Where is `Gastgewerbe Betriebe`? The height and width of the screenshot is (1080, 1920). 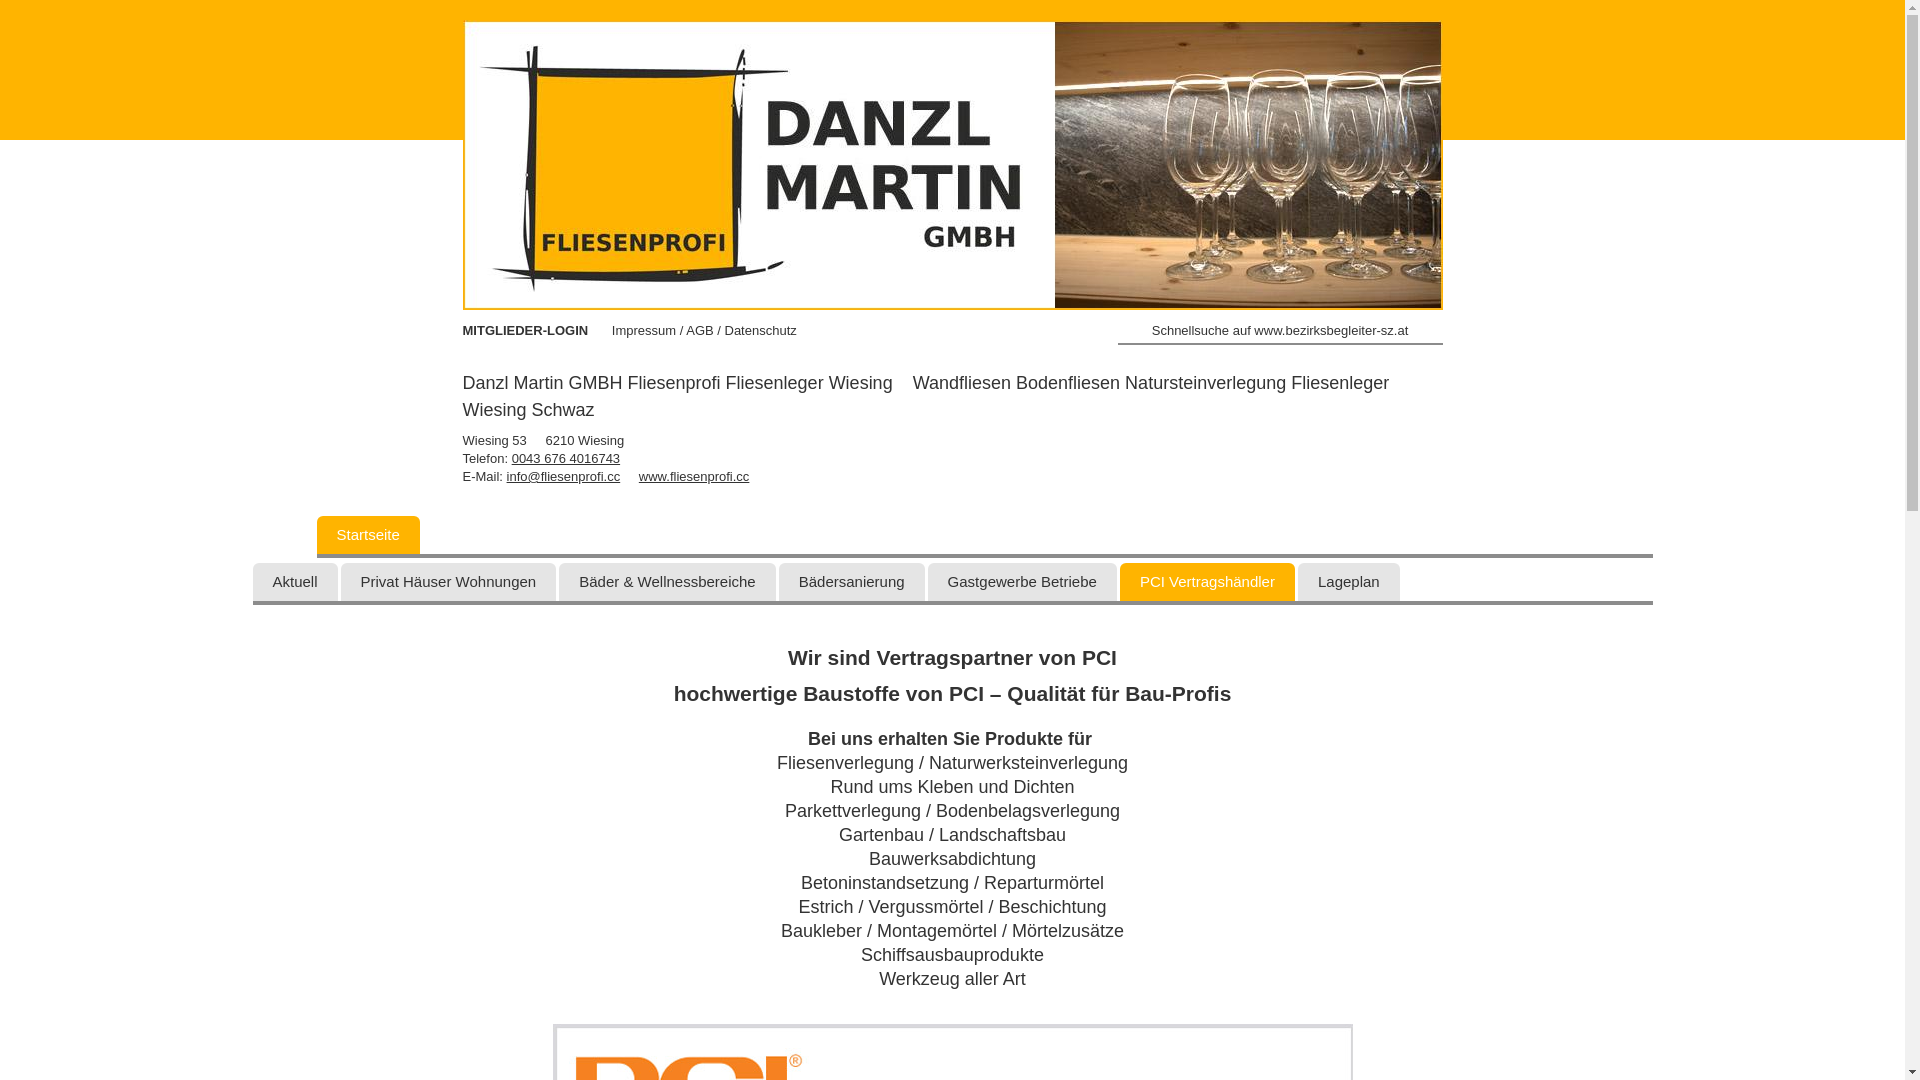 Gastgewerbe Betriebe is located at coordinates (1022, 582).